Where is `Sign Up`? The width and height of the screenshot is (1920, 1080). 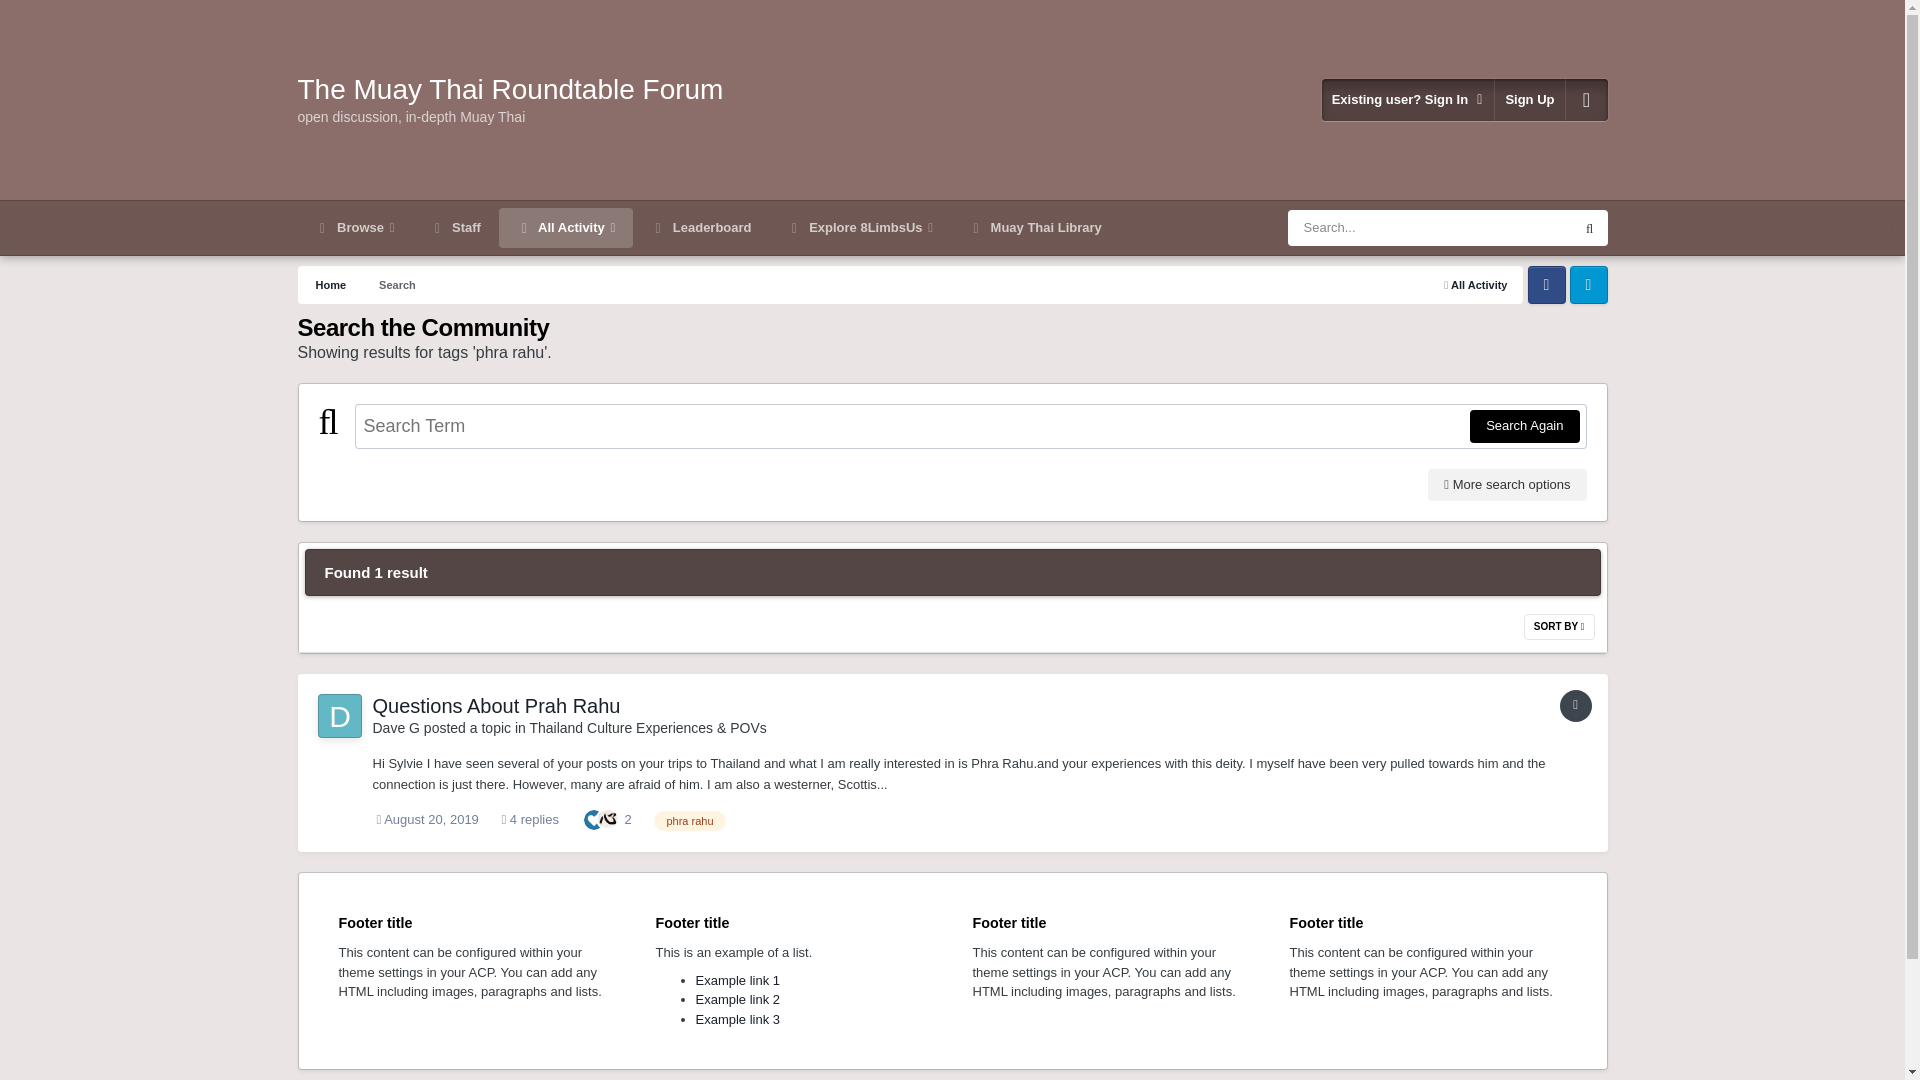 Sign Up is located at coordinates (1530, 99).